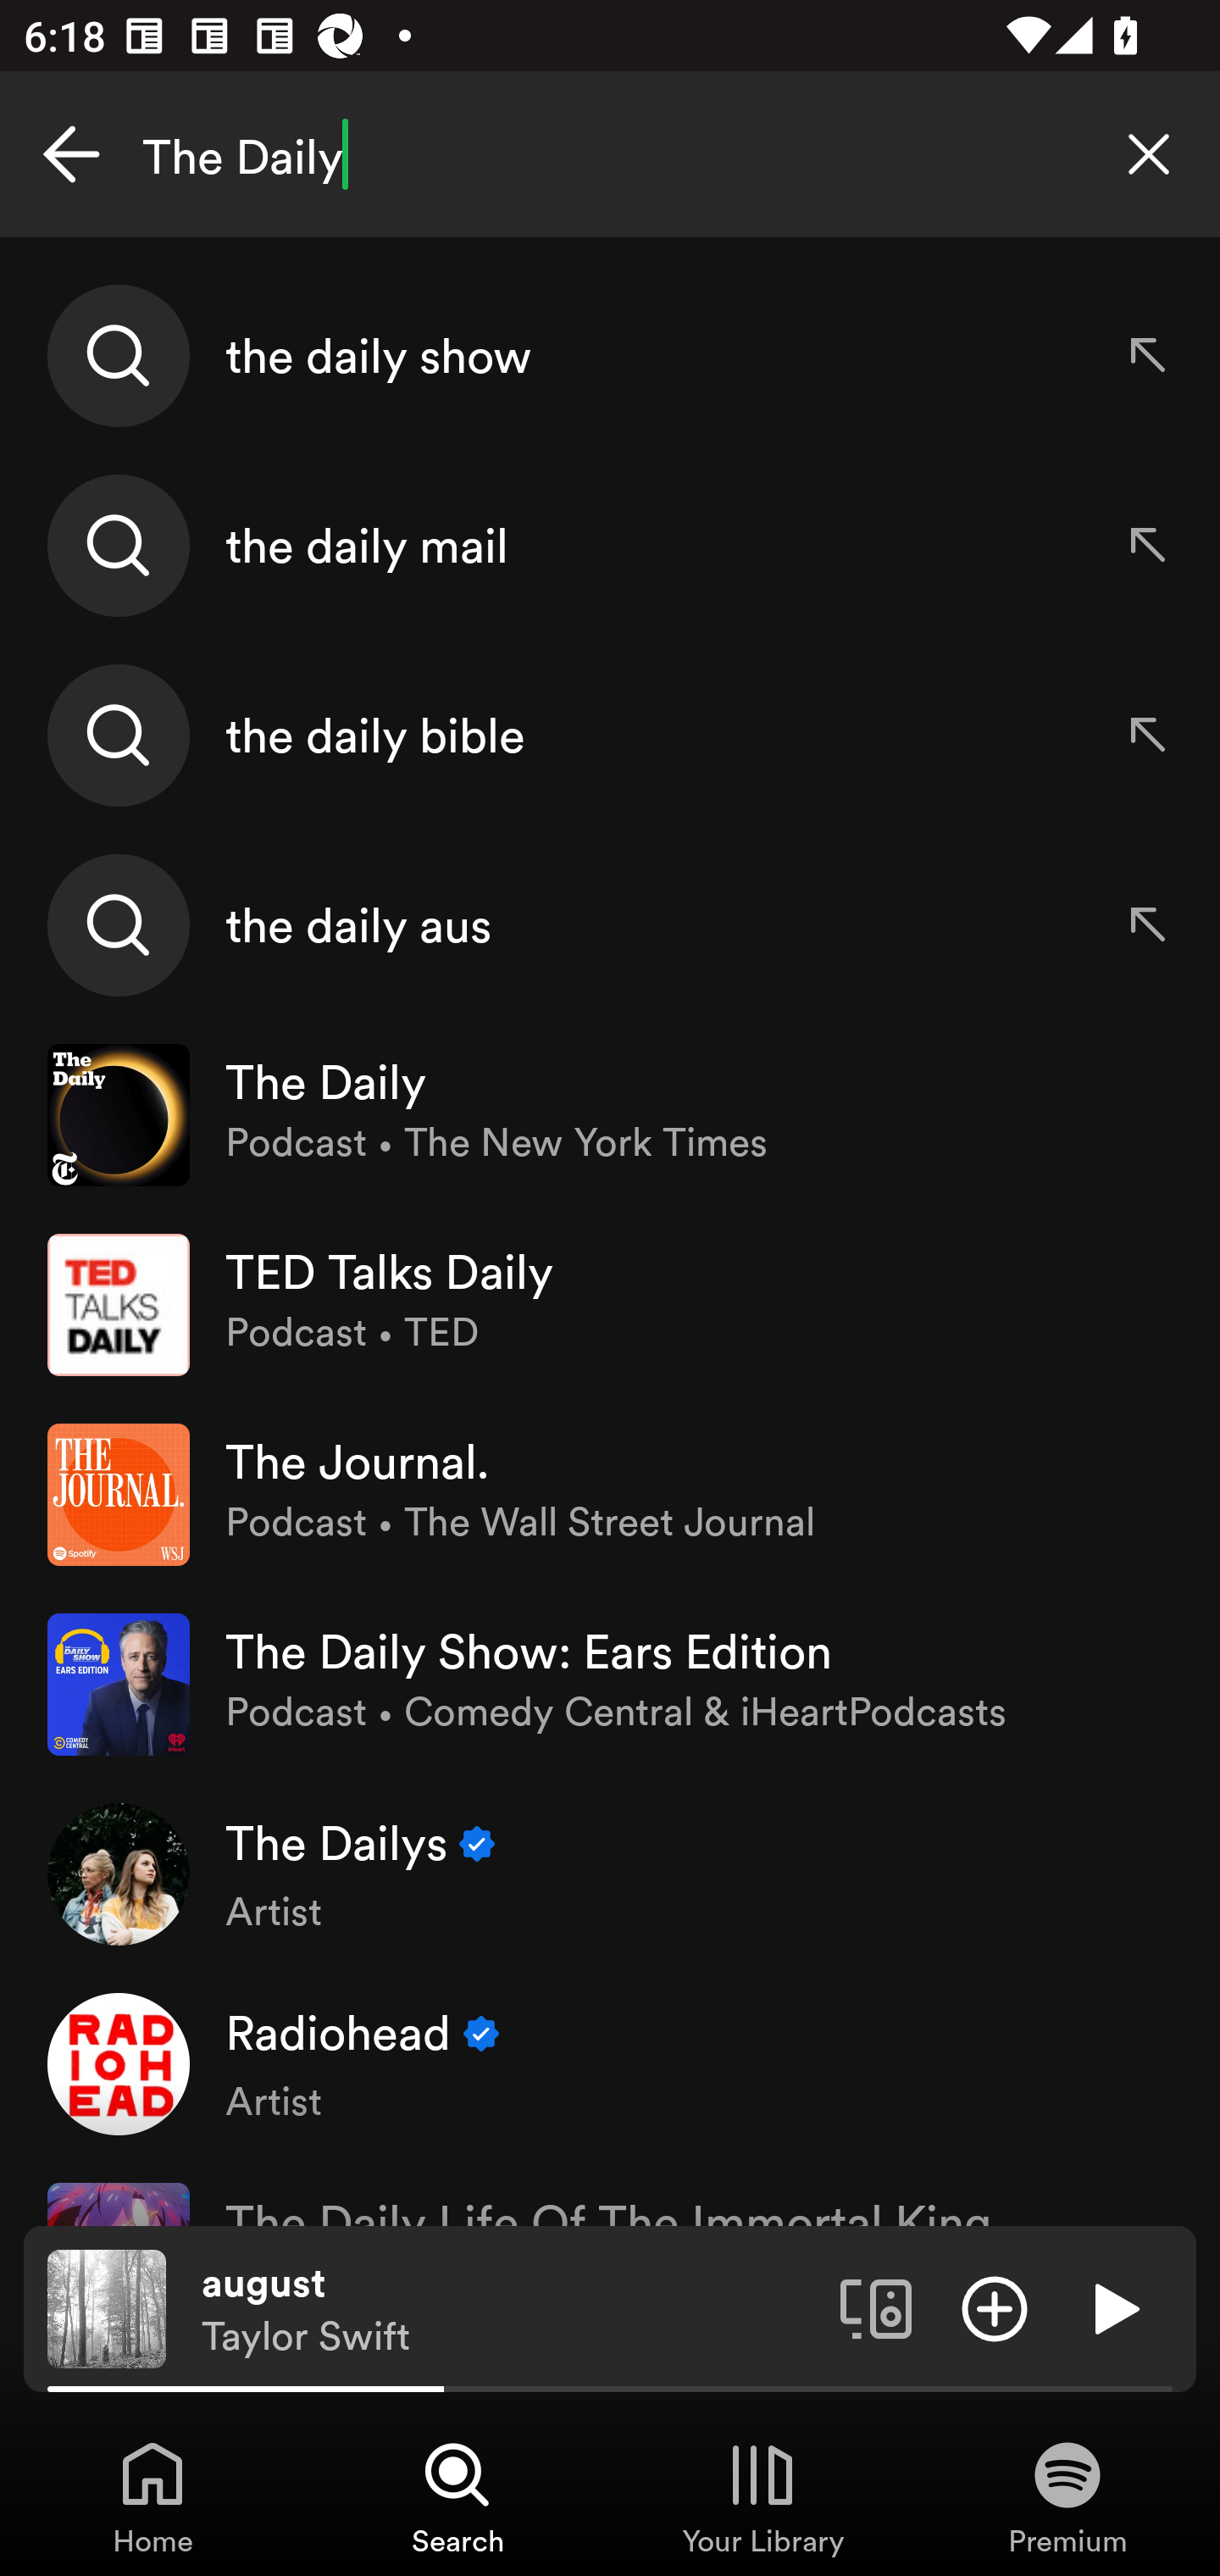 This screenshot has width=1220, height=2576. What do you see at coordinates (457, 2496) in the screenshot?
I see `Search, Tab 2 of 4 Search Search` at bounding box center [457, 2496].